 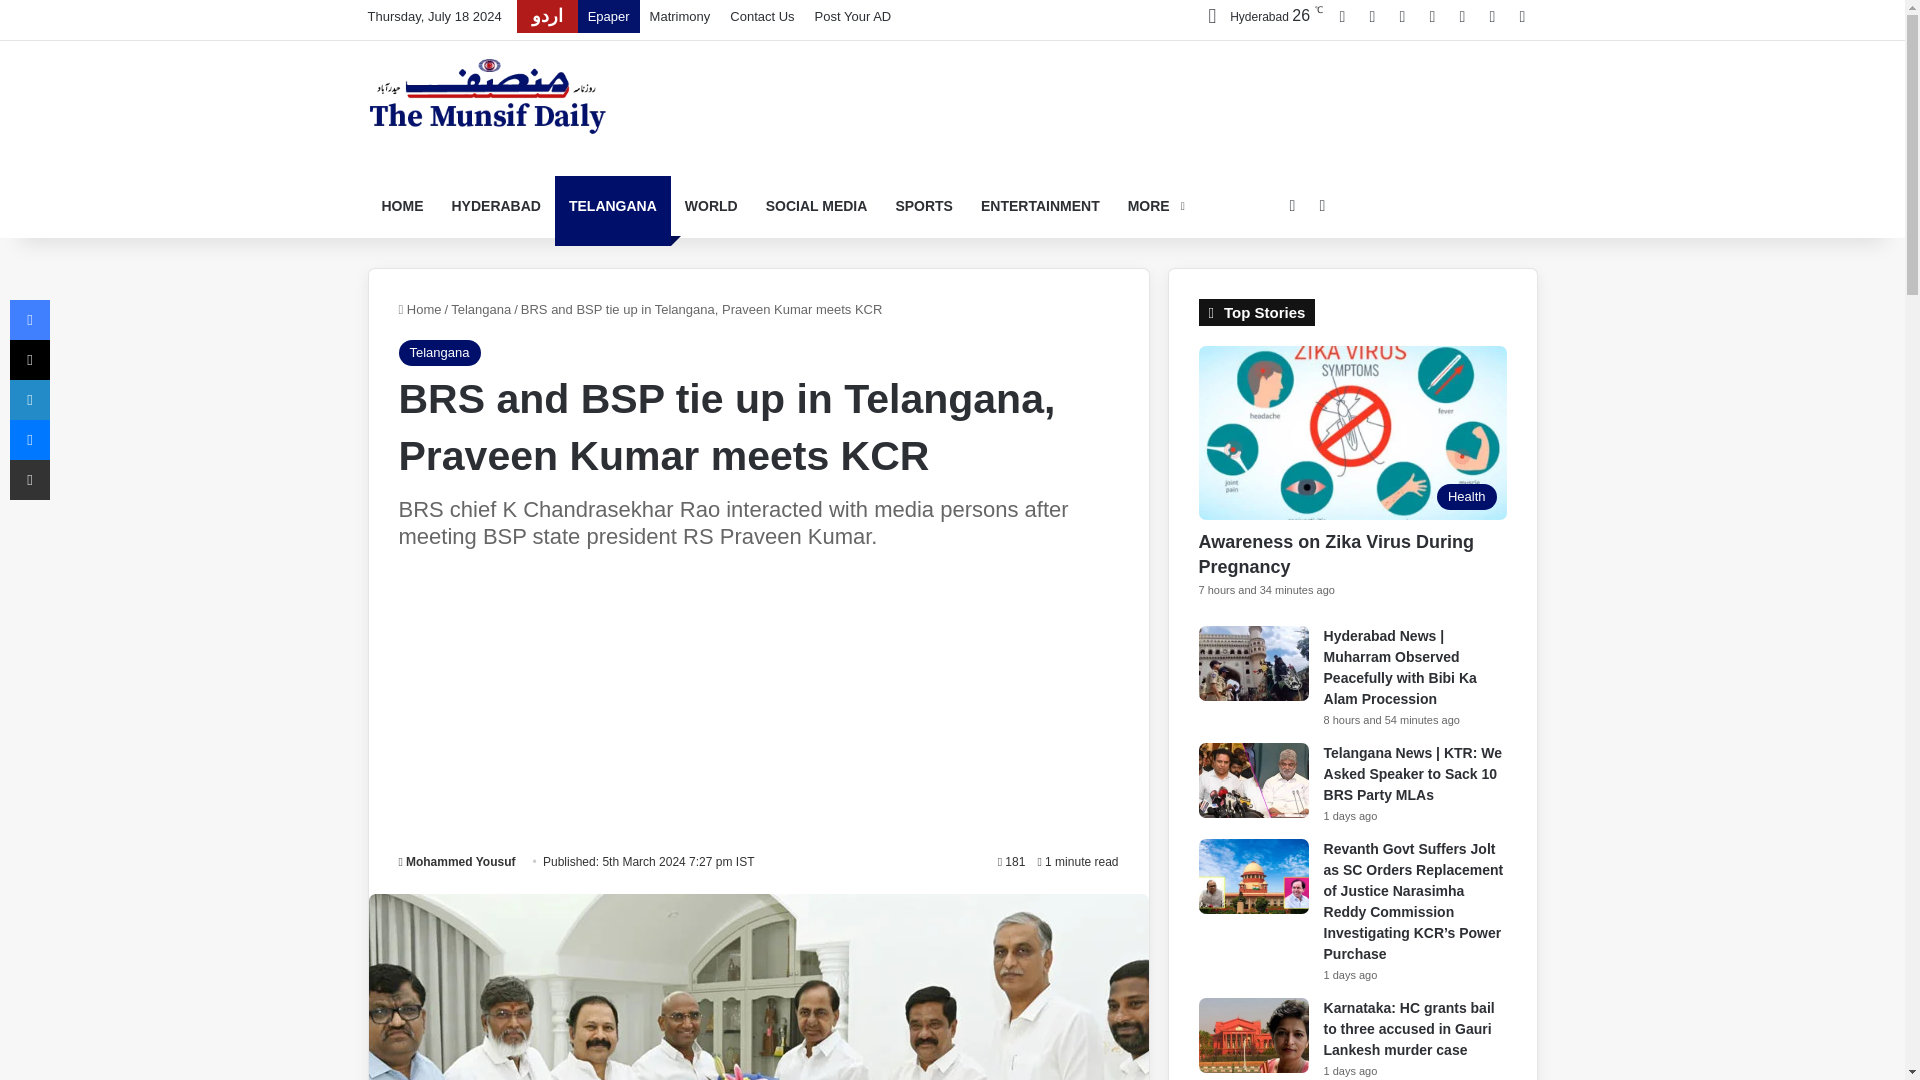 What do you see at coordinates (1432, 16) in the screenshot?
I see `Instagram` at bounding box center [1432, 16].